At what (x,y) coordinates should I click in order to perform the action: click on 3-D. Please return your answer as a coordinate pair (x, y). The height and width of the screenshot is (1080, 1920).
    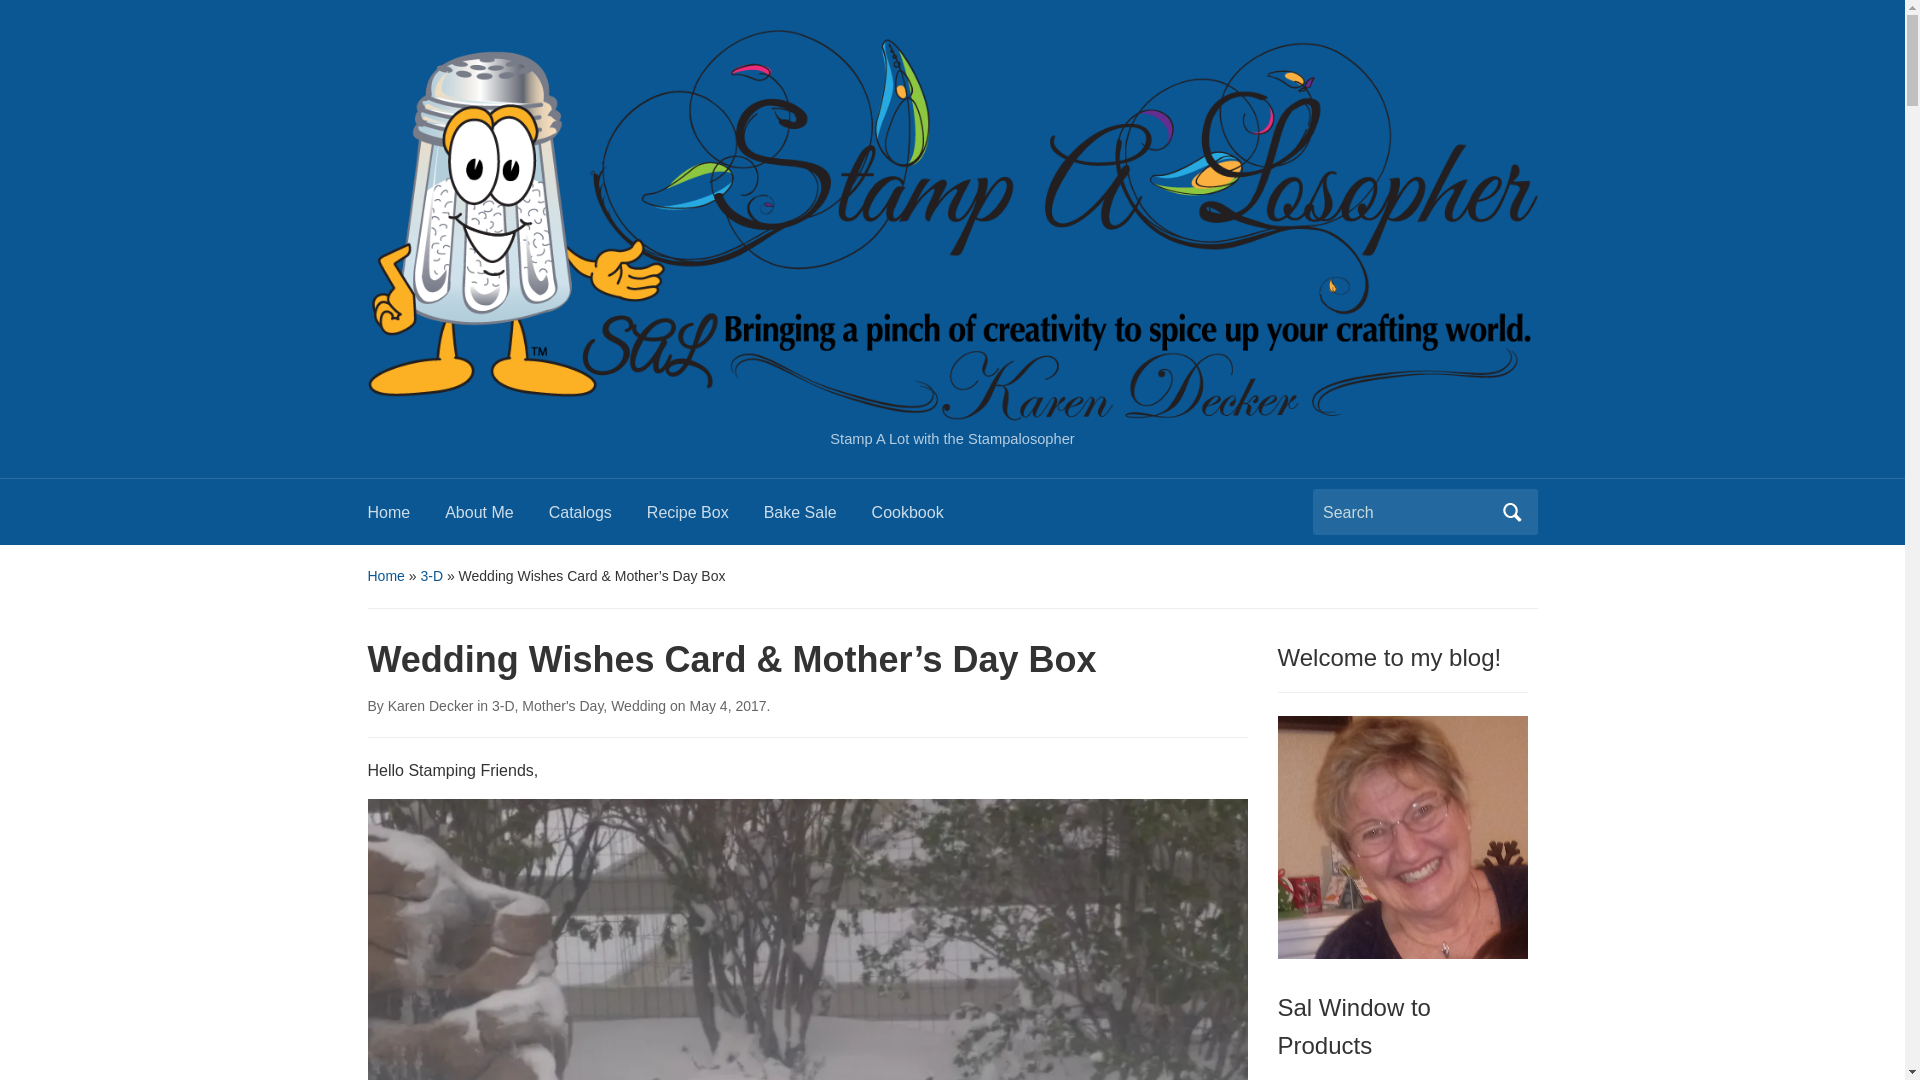
    Looking at the image, I should click on (432, 576).